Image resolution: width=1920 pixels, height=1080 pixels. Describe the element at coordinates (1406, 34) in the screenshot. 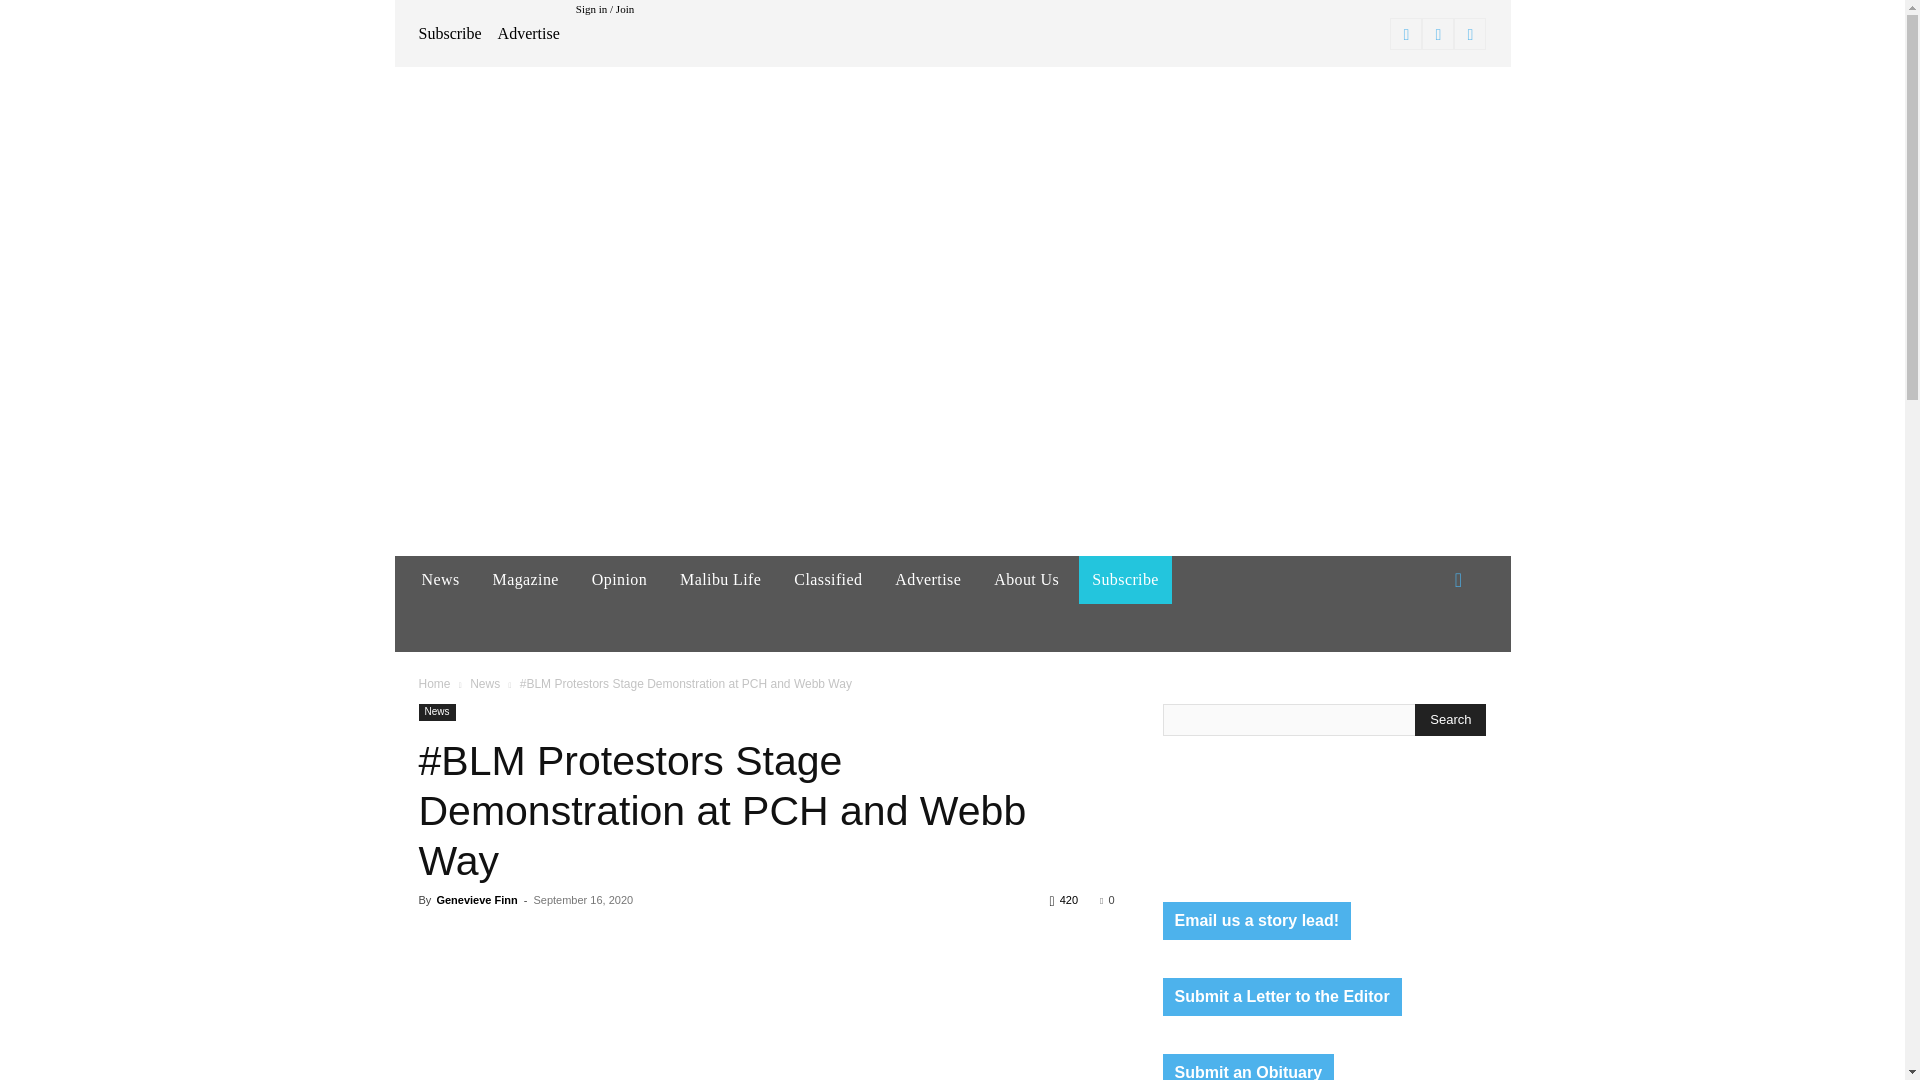

I see `Facebook` at that location.